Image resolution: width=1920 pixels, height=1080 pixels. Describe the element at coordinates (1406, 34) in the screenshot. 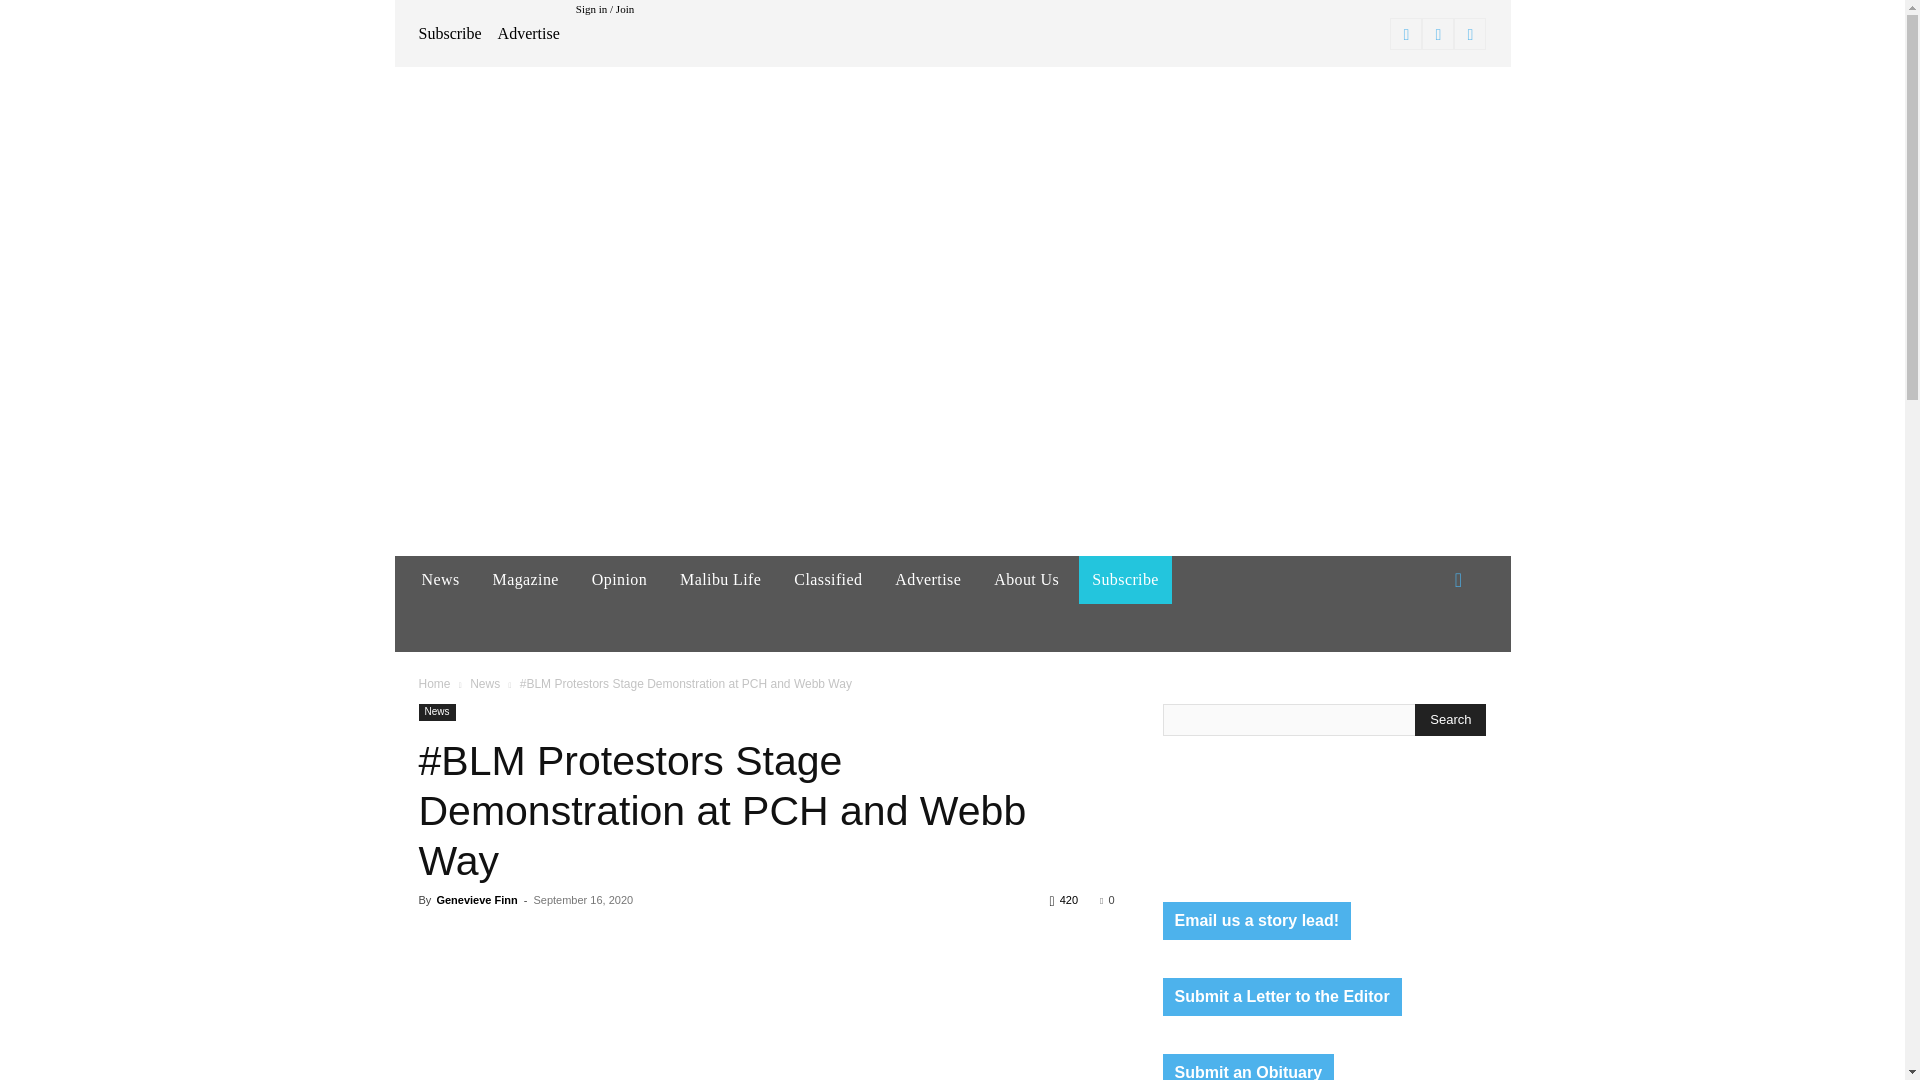

I see `Facebook` at that location.